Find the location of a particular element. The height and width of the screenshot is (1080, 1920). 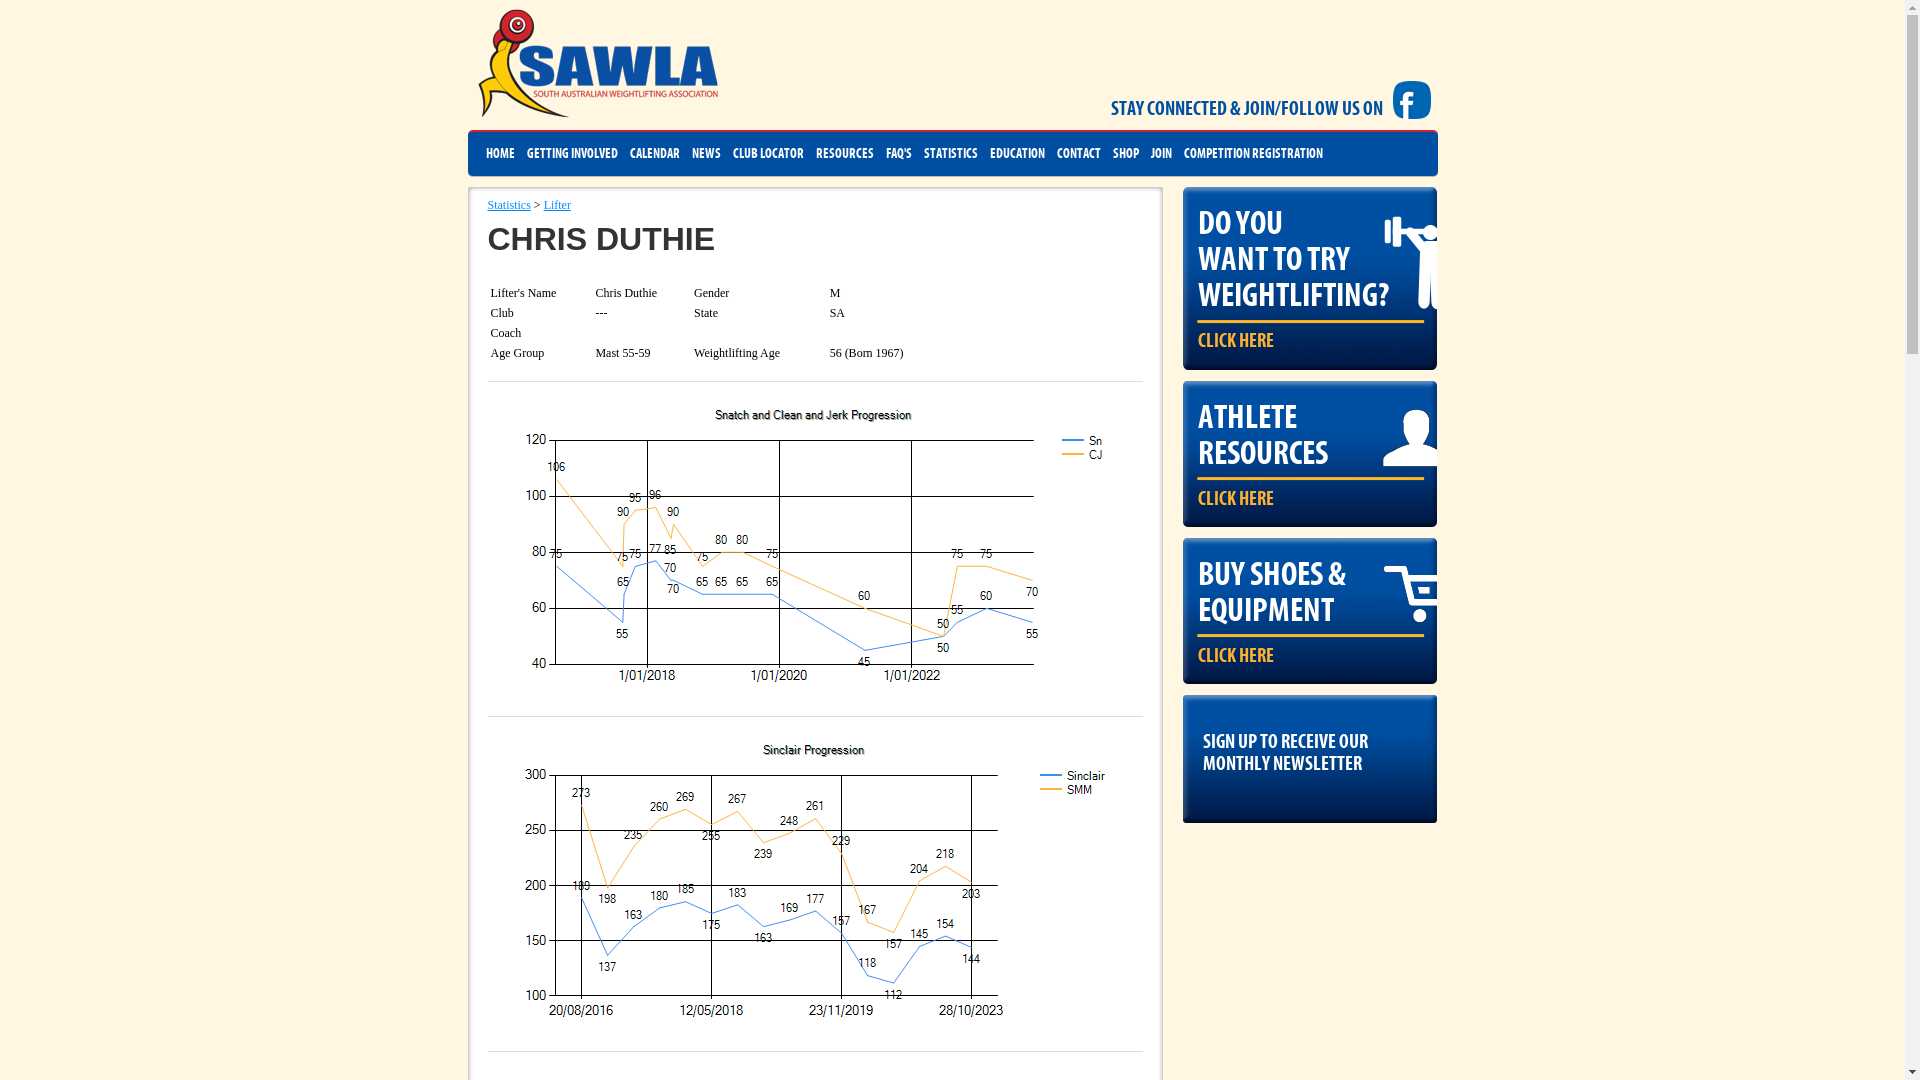

CLICK HERE is located at coordinates (1236, 499).